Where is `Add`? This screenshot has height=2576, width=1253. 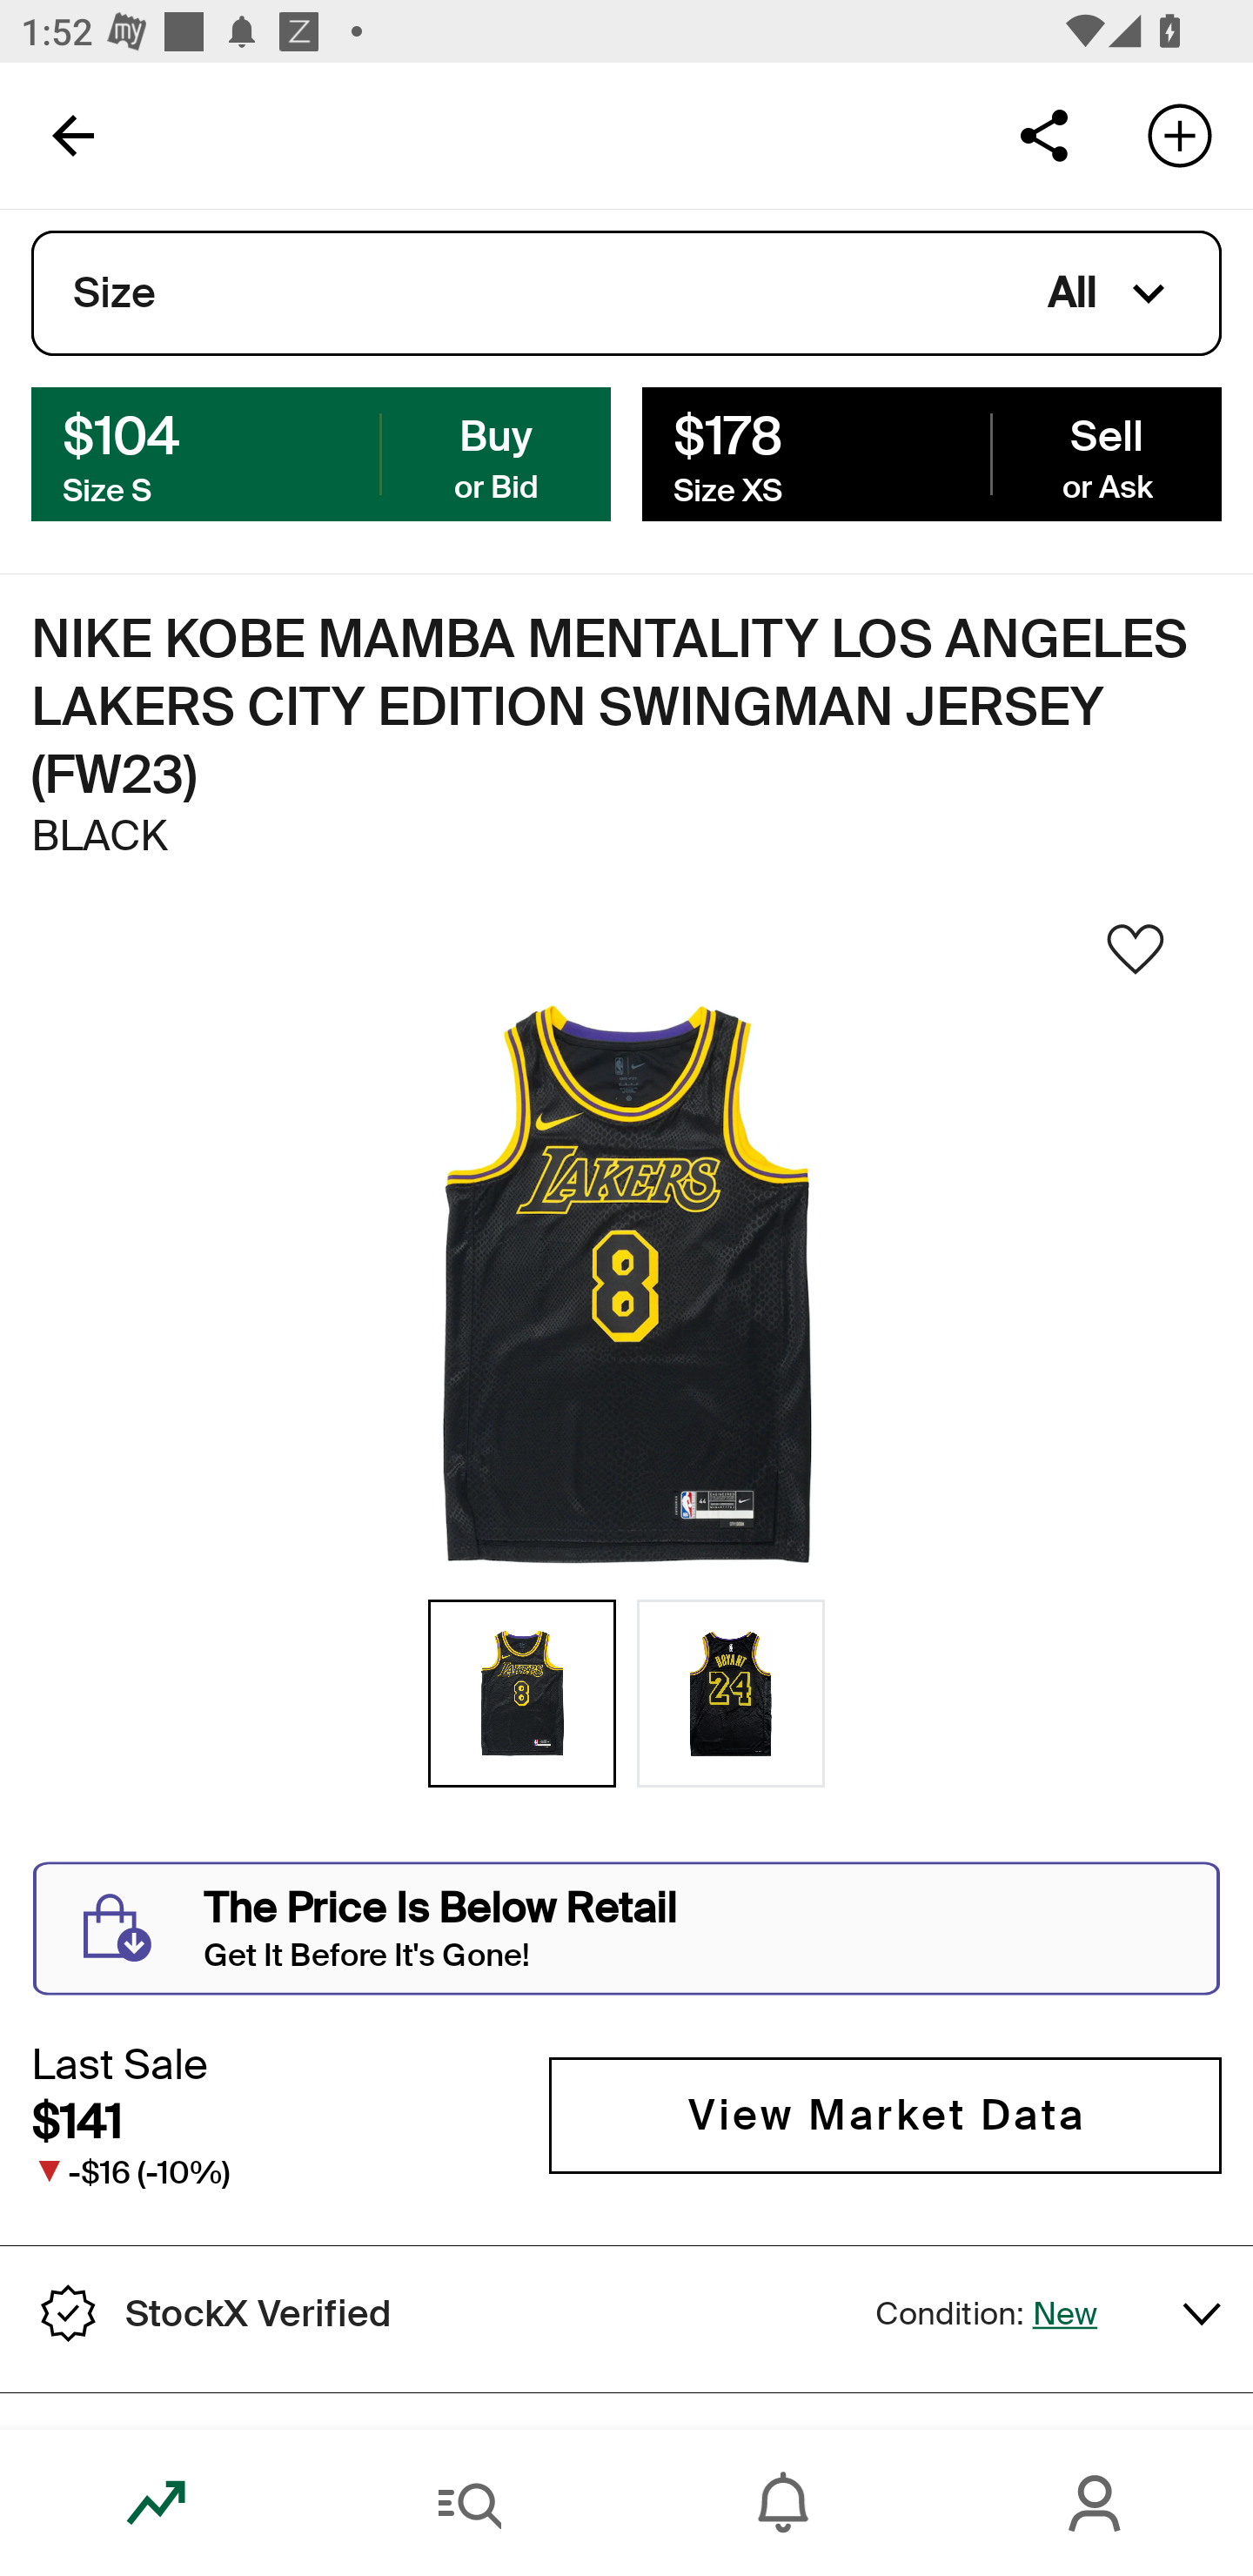
Add is located at coordinates (1180, 134).